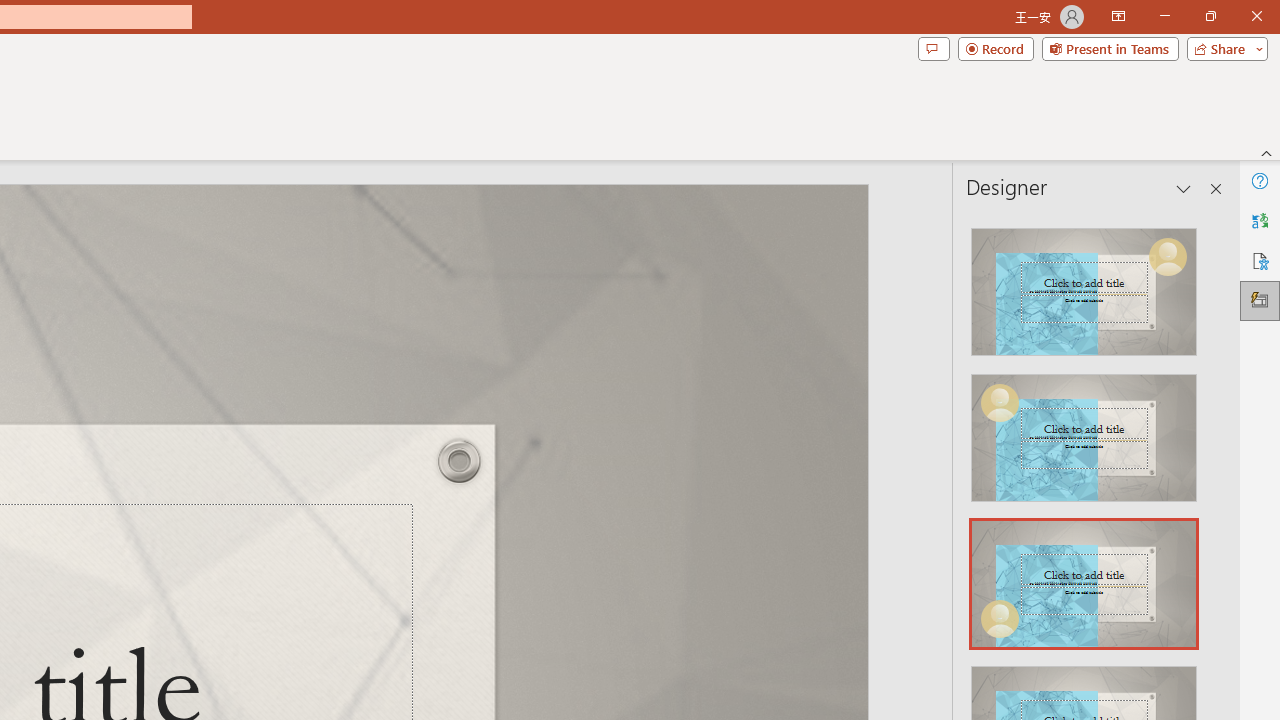 Image resolution: width=1280 pixels, height=720 pixels. I want to click on Task Pane Options, so click(1184, 188).